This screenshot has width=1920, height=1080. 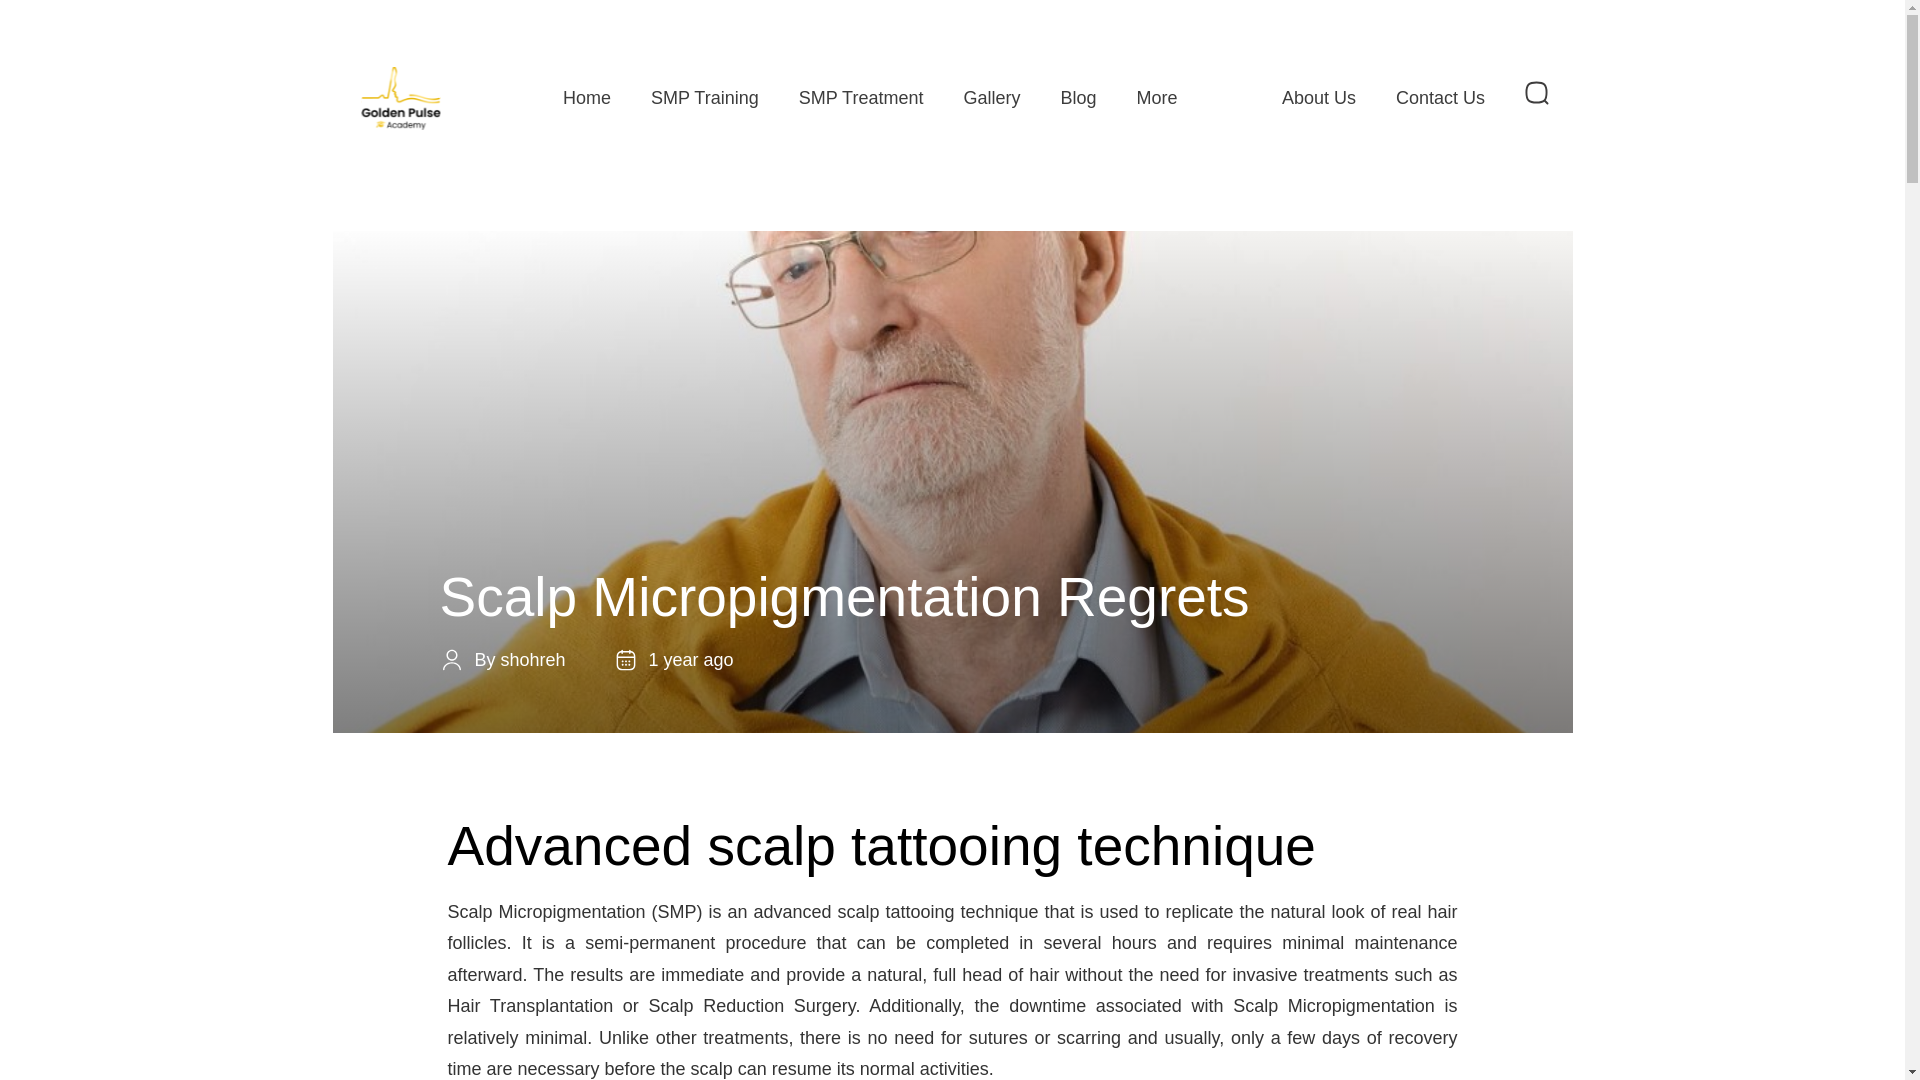 What do you see at coordinates (705, 96) in the screenshot?
I see `SMP Training` at bounding box center [705, 96].